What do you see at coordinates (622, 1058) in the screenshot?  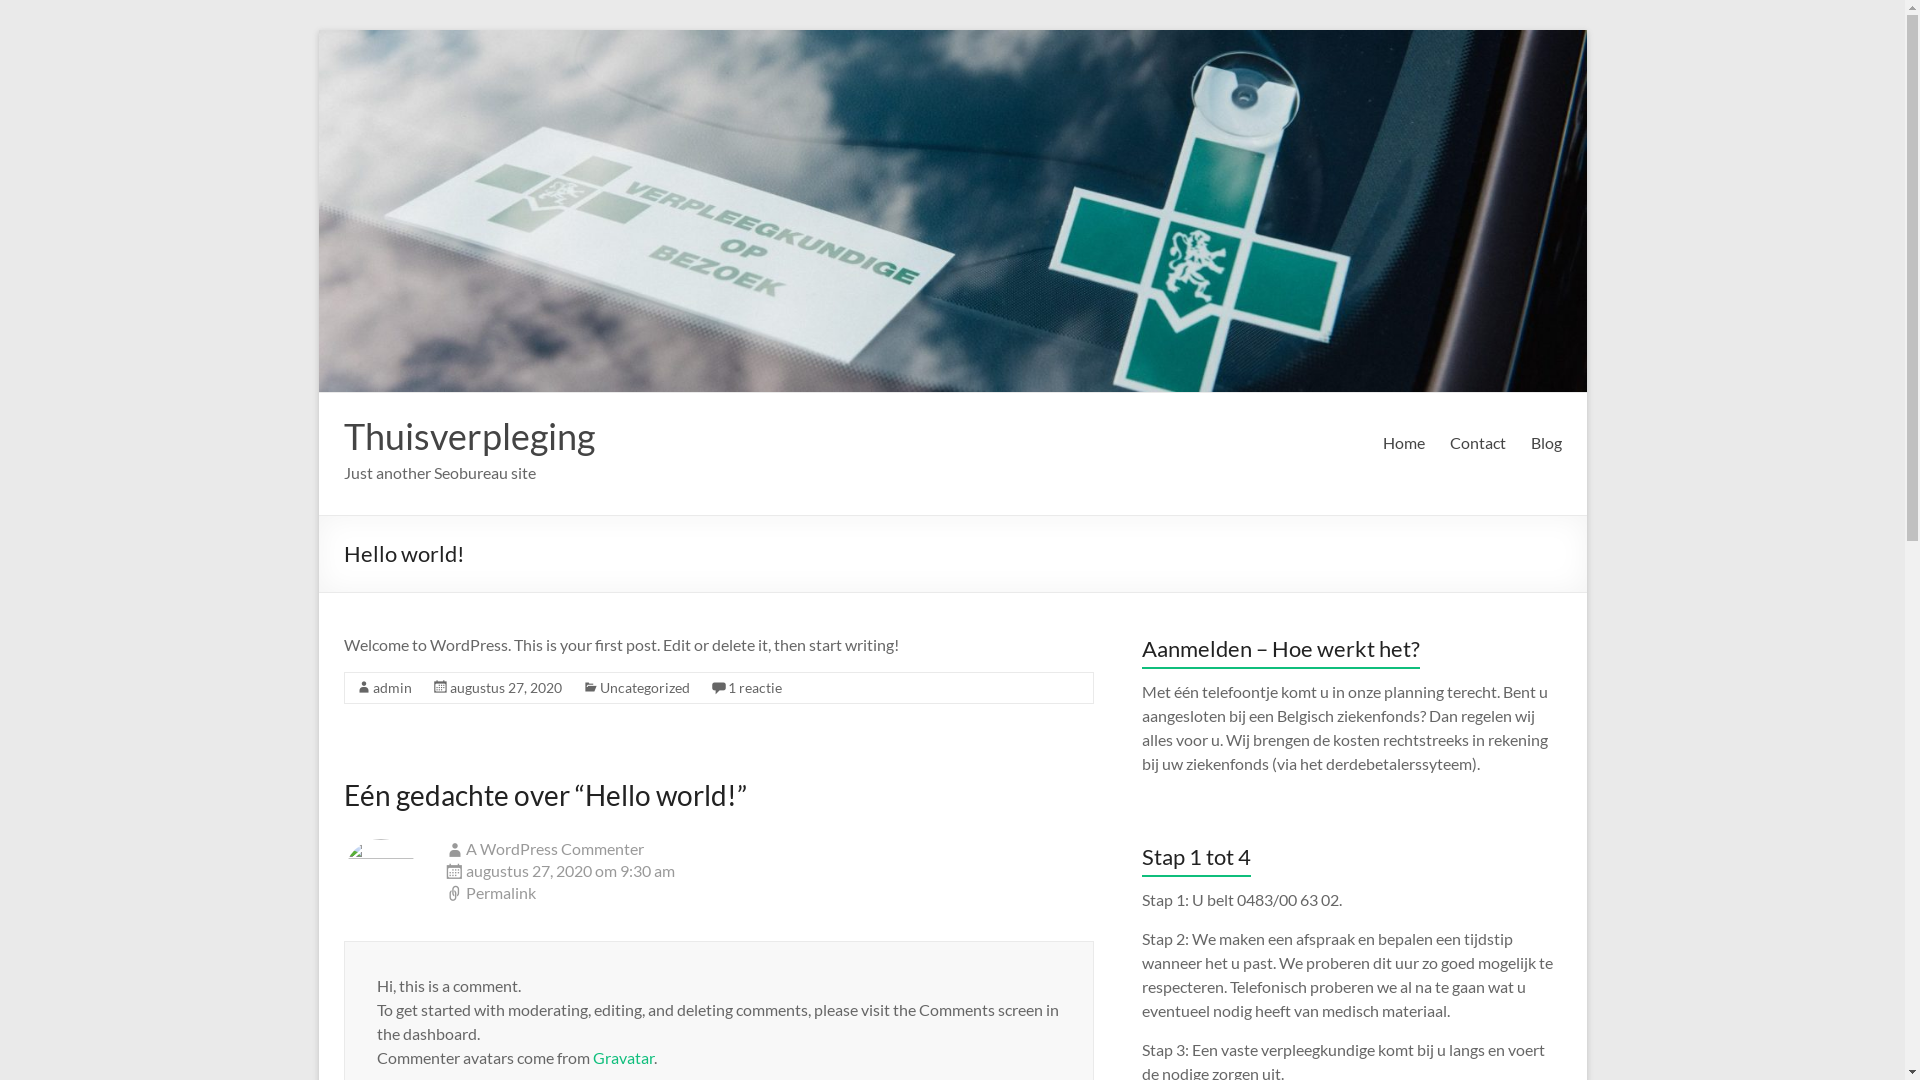 I see `Gravatar` at bounding box center [622, 1058].